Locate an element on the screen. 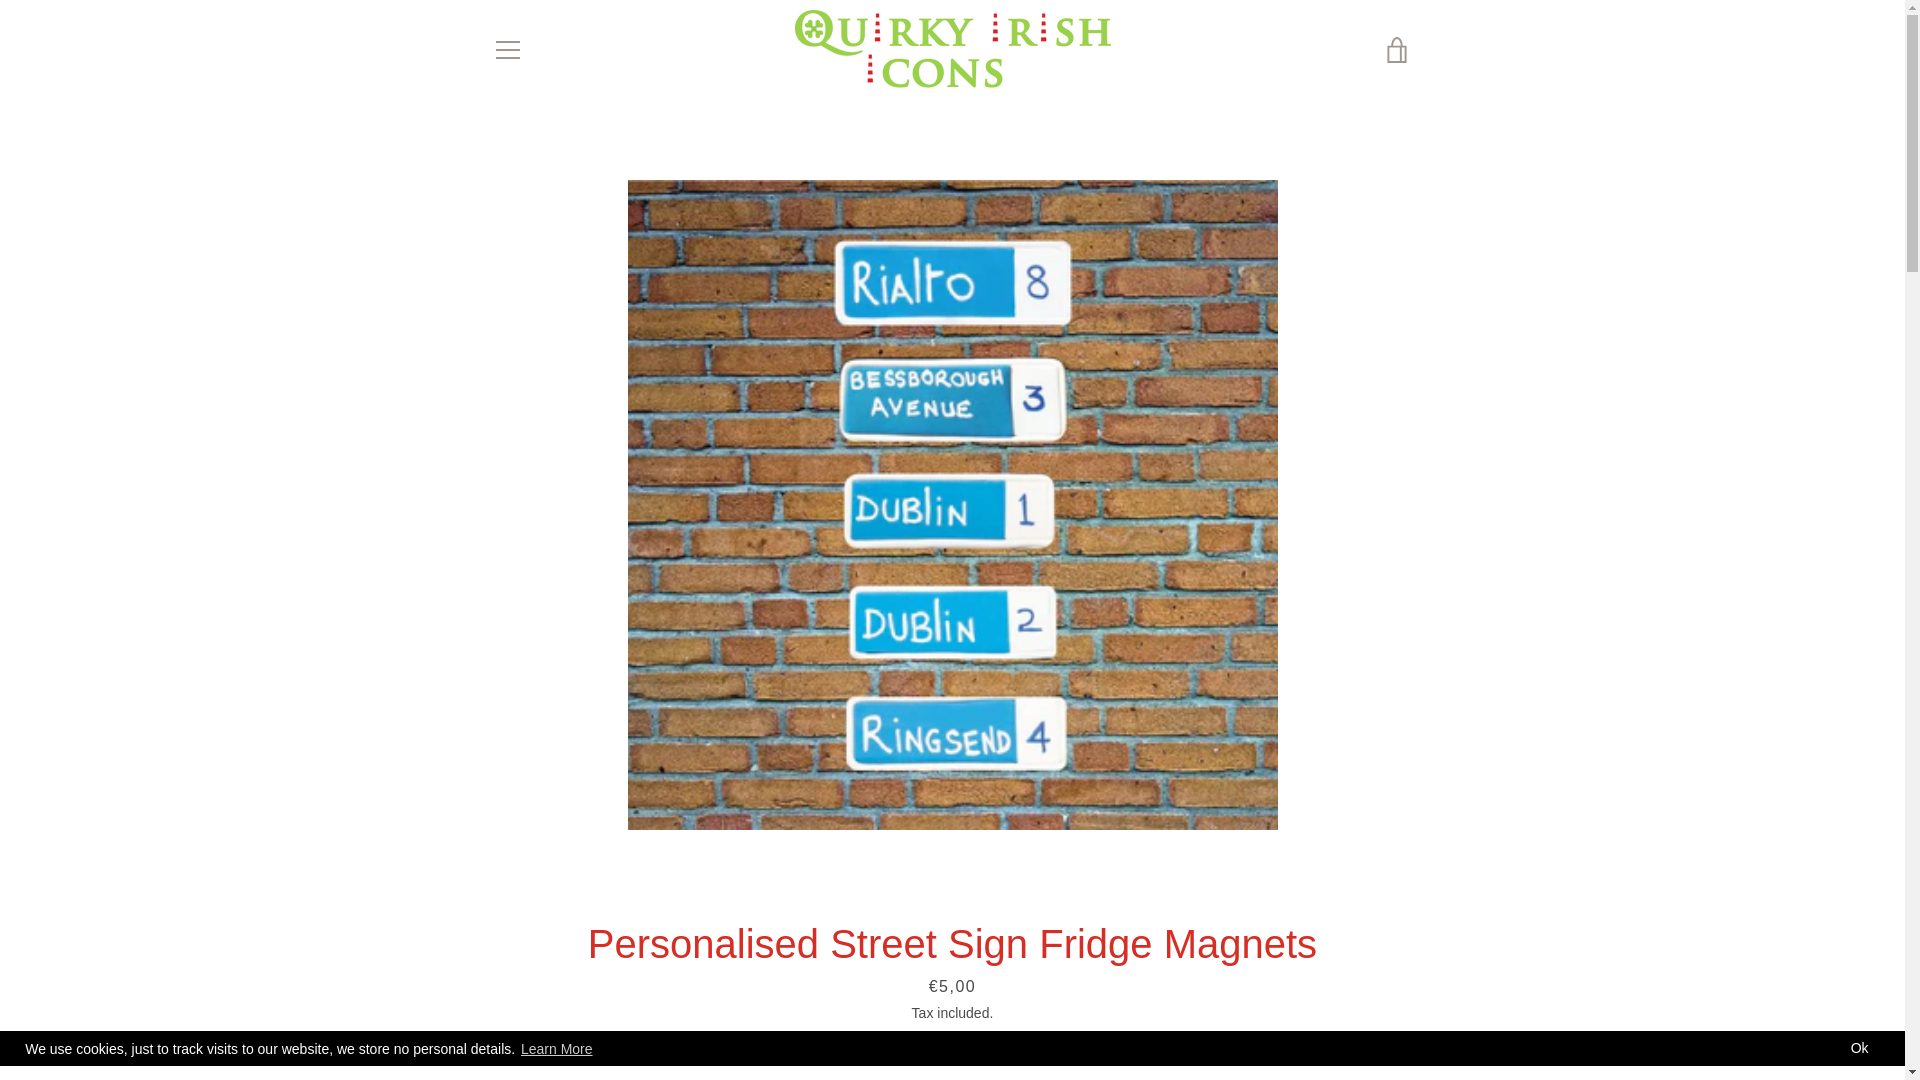 The width and height of the screenshot is (1920, 1080). Union Pay is located at coordinates (1348, 1026).